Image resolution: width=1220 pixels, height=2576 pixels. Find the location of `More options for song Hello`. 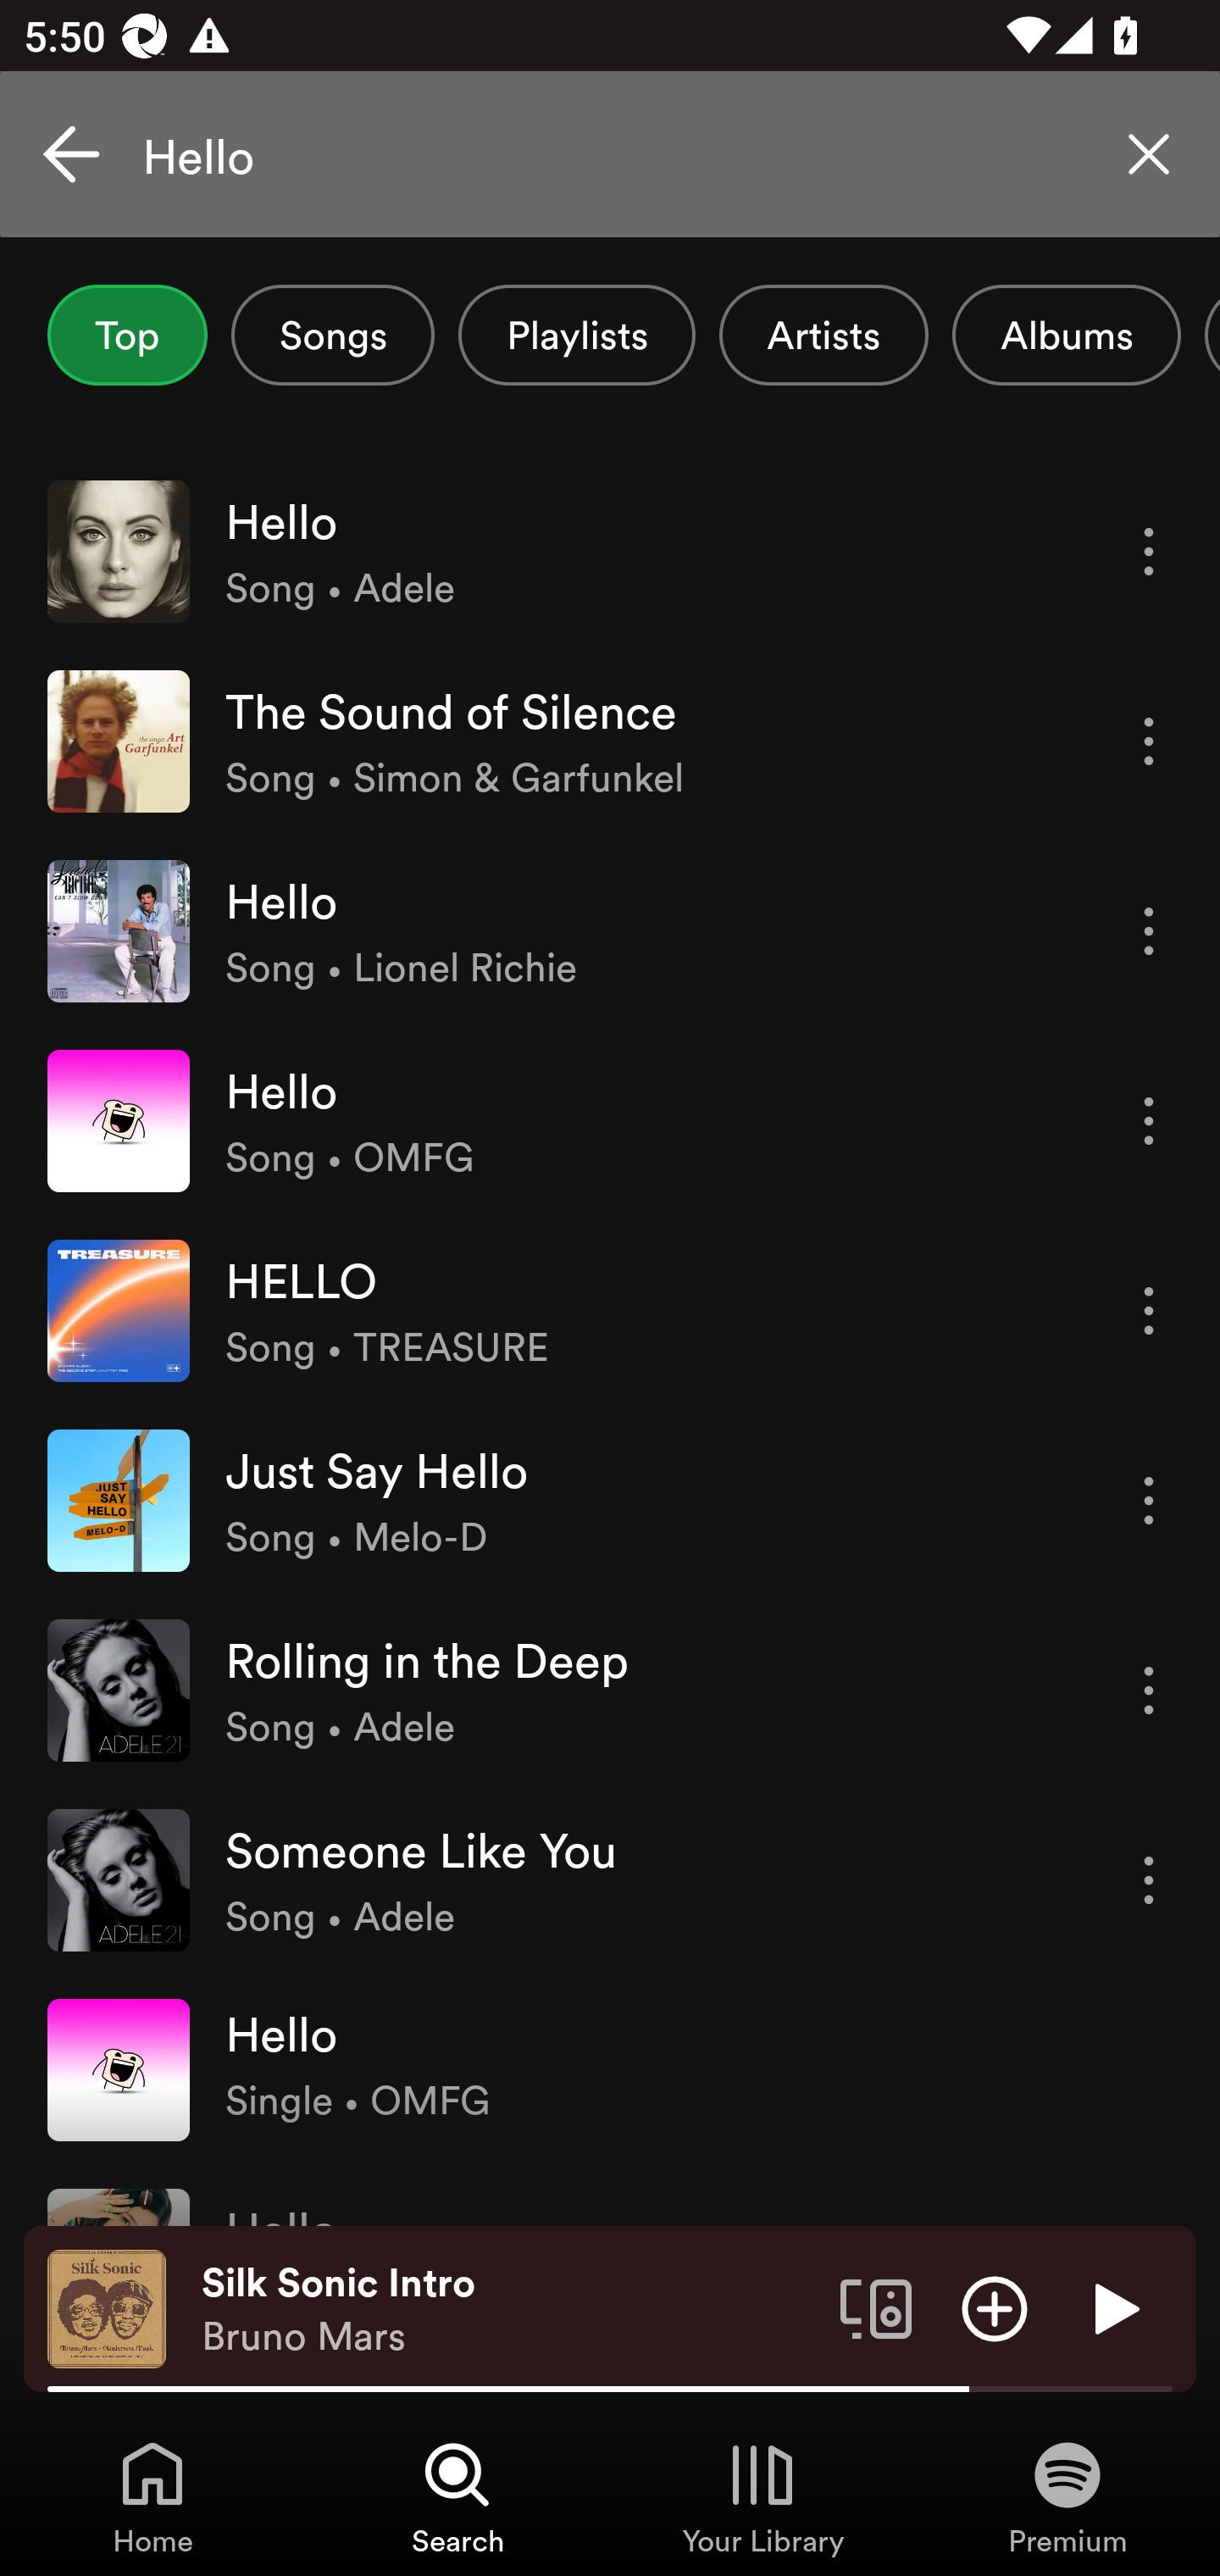

More options for song Hello is located at coordinates (1149, 930).